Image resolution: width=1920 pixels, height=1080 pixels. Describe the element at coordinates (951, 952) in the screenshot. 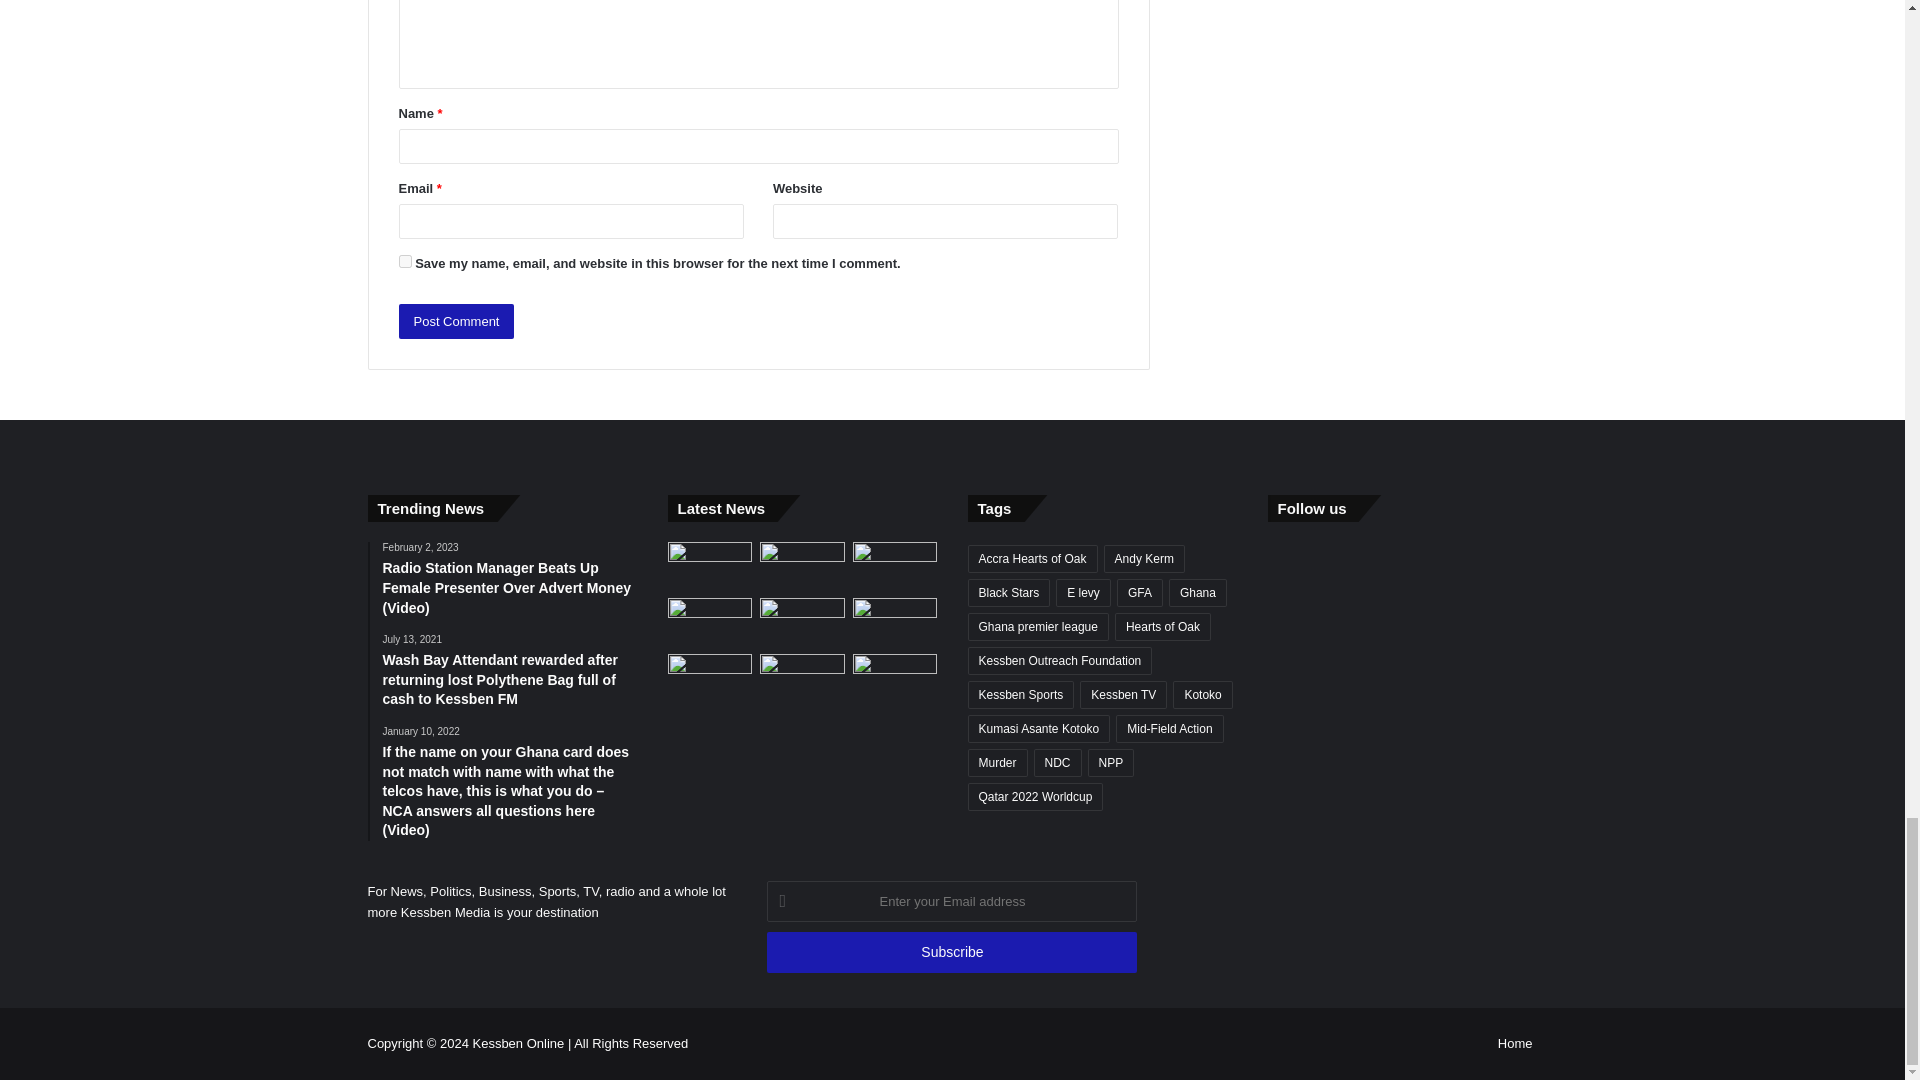

I see `Subscribe` at that location.